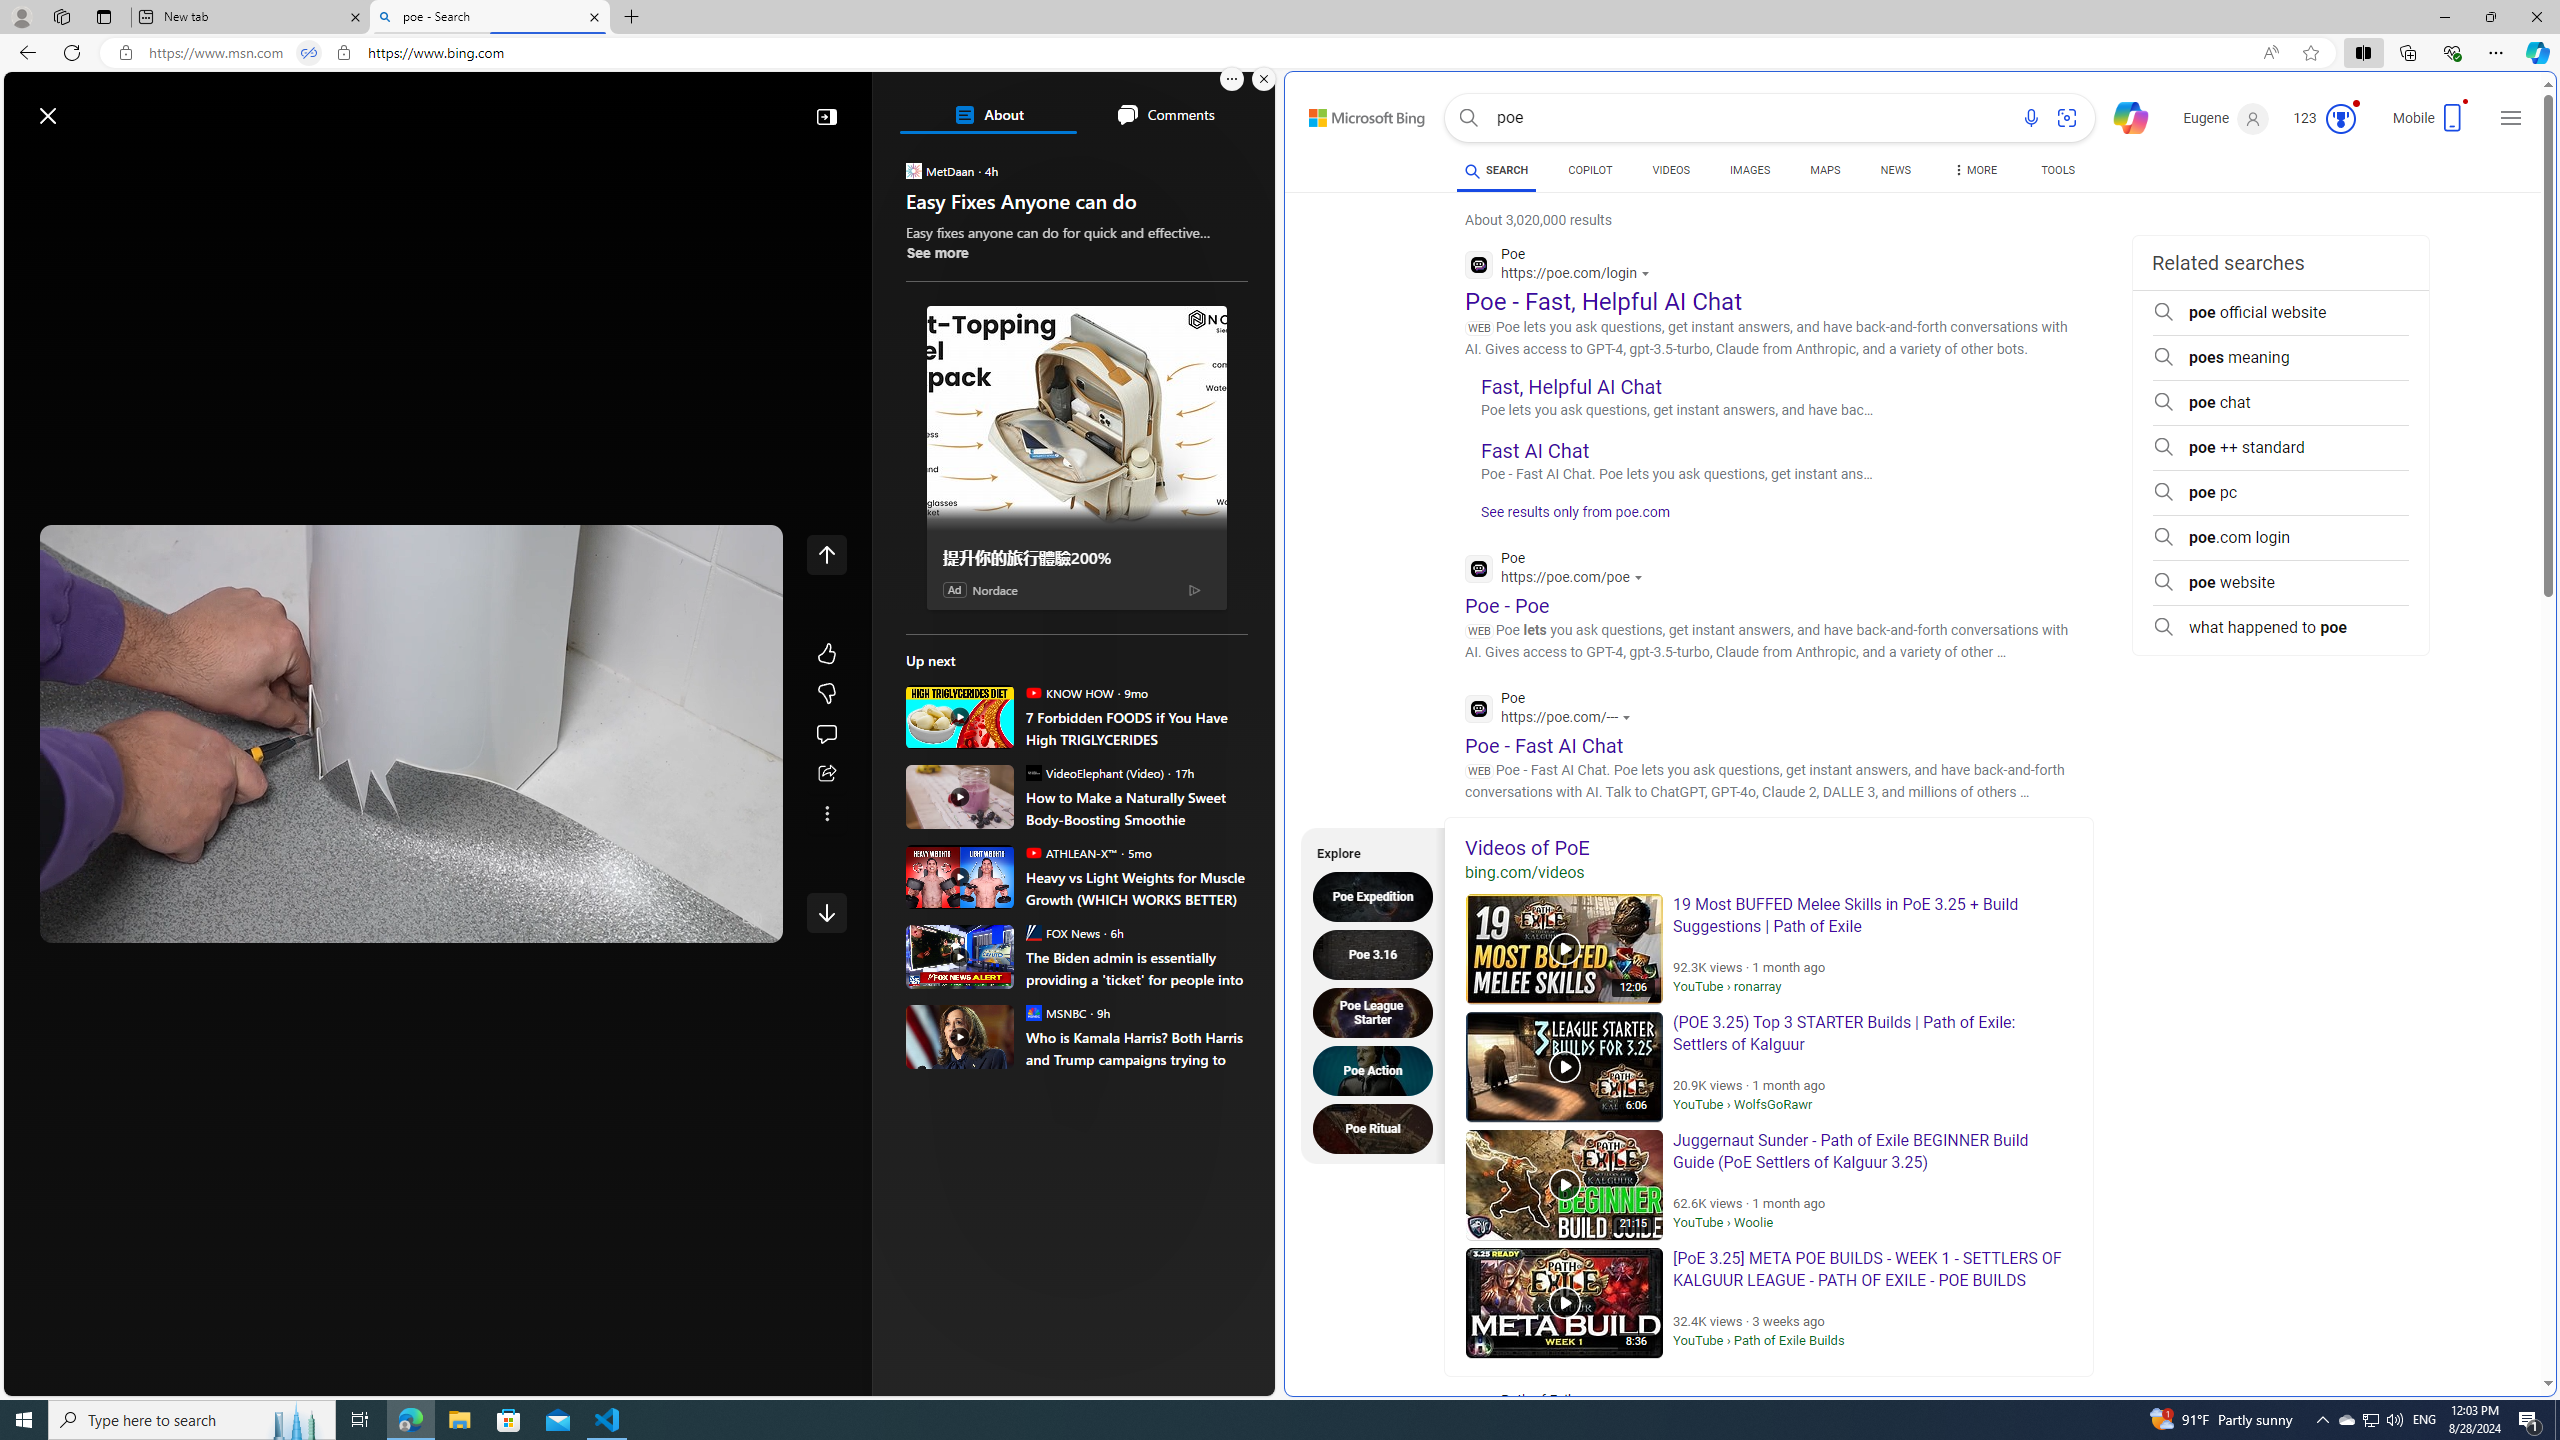 This screenshot has height=1440, width=2560. I want to click on poe ++ standard, so click(2280, 448).